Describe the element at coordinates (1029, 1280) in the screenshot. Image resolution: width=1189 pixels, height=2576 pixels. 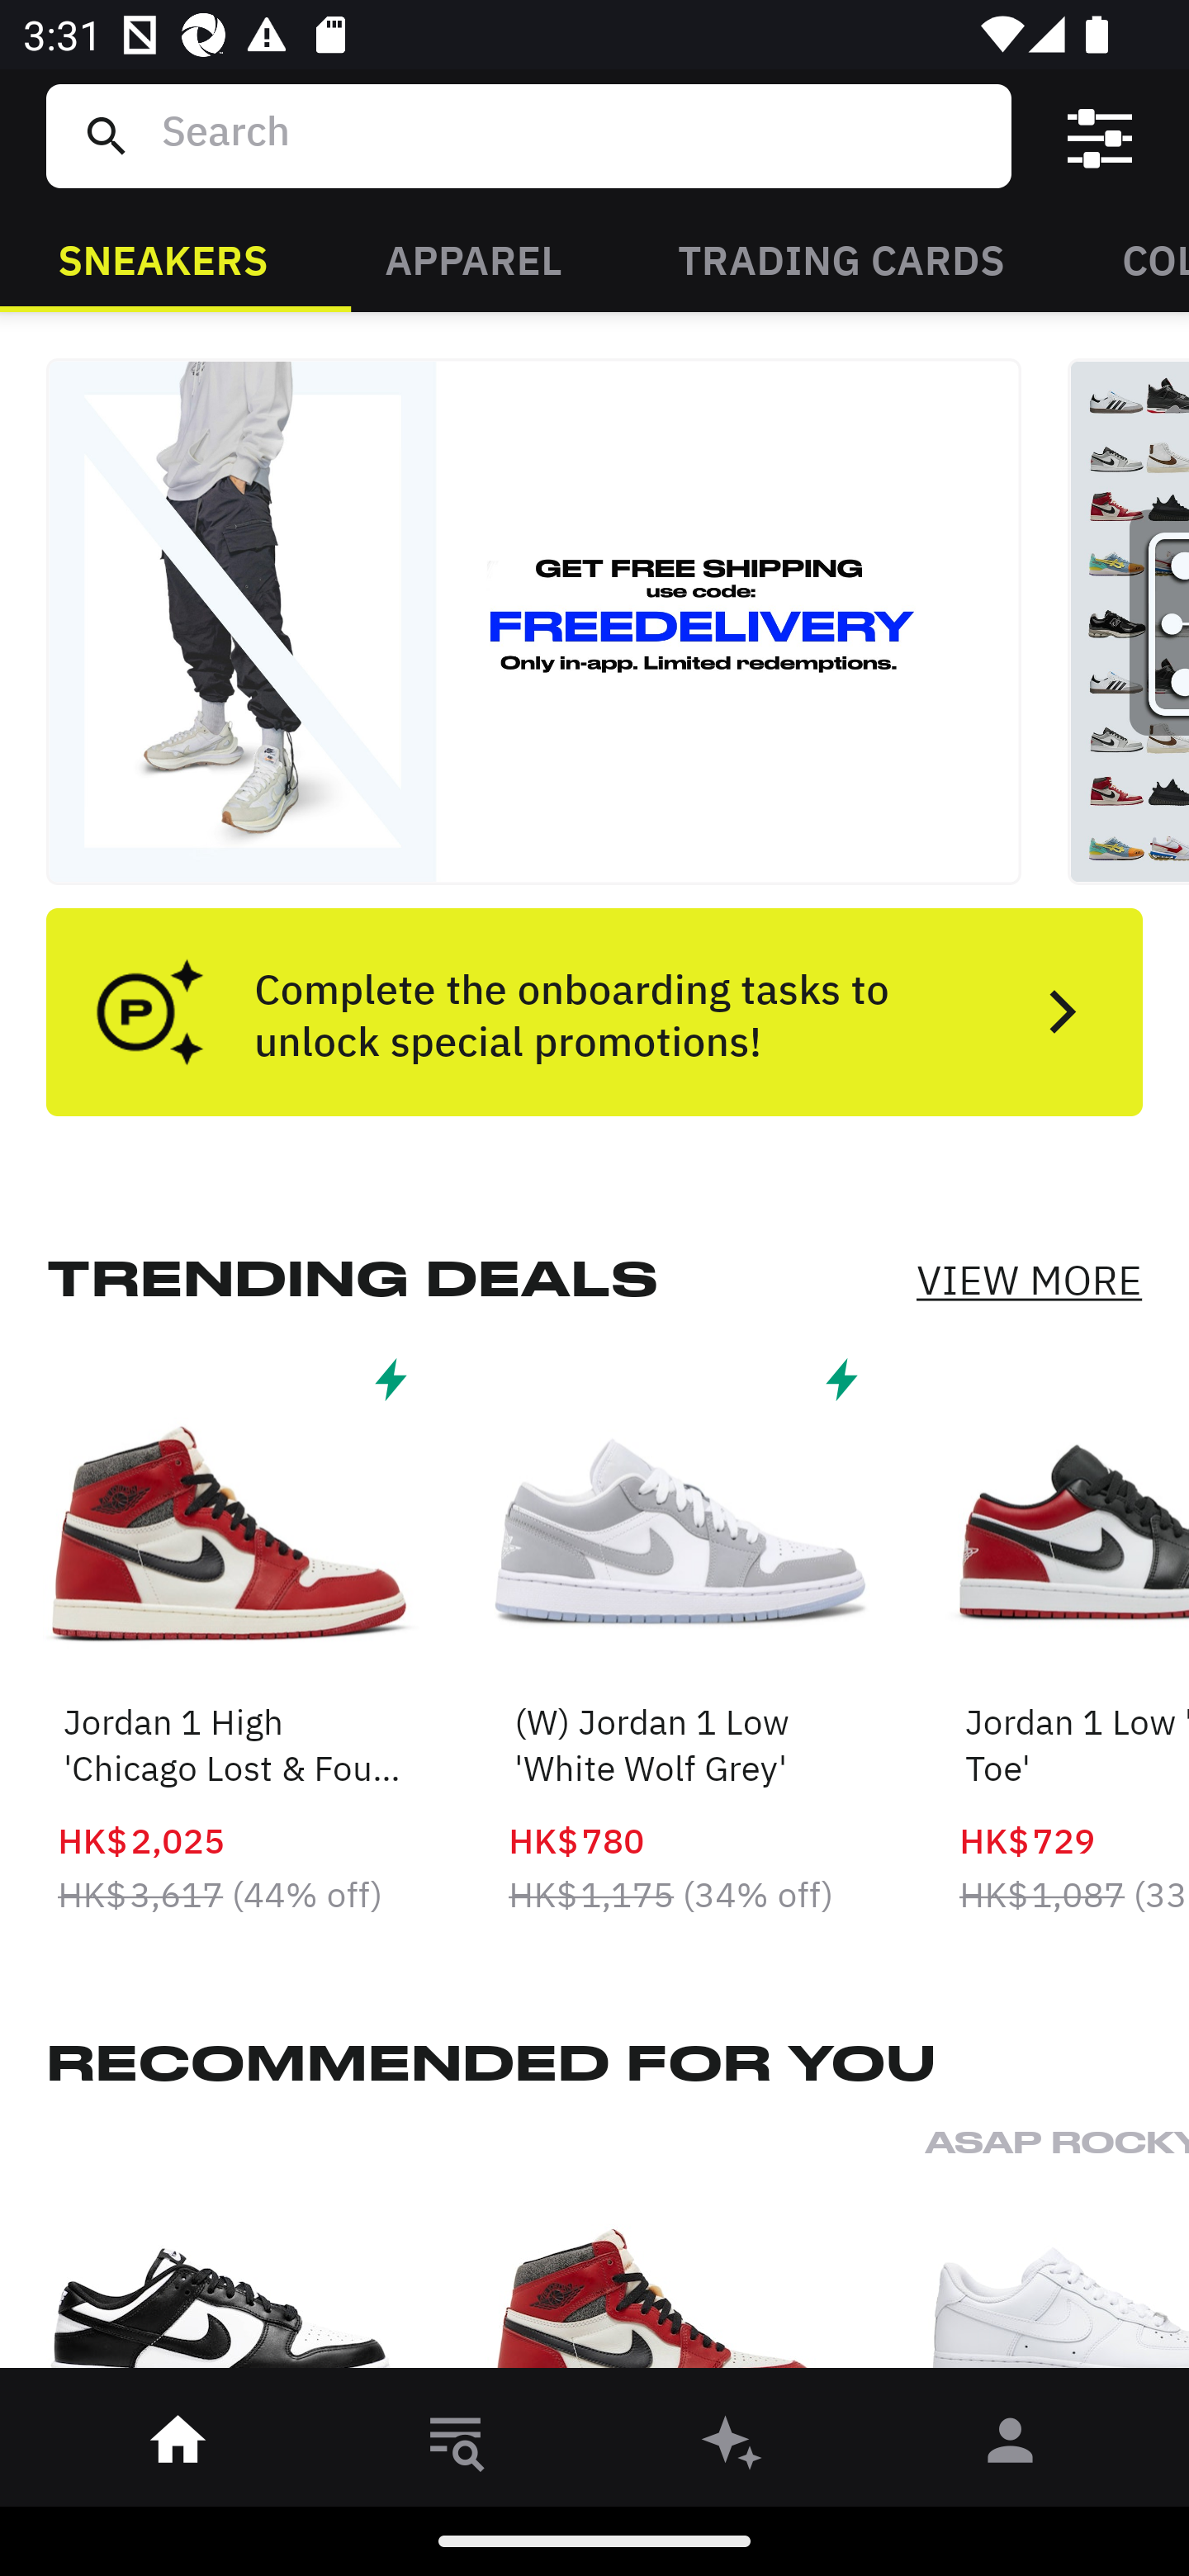
I see `VIEW MORE` at that location.